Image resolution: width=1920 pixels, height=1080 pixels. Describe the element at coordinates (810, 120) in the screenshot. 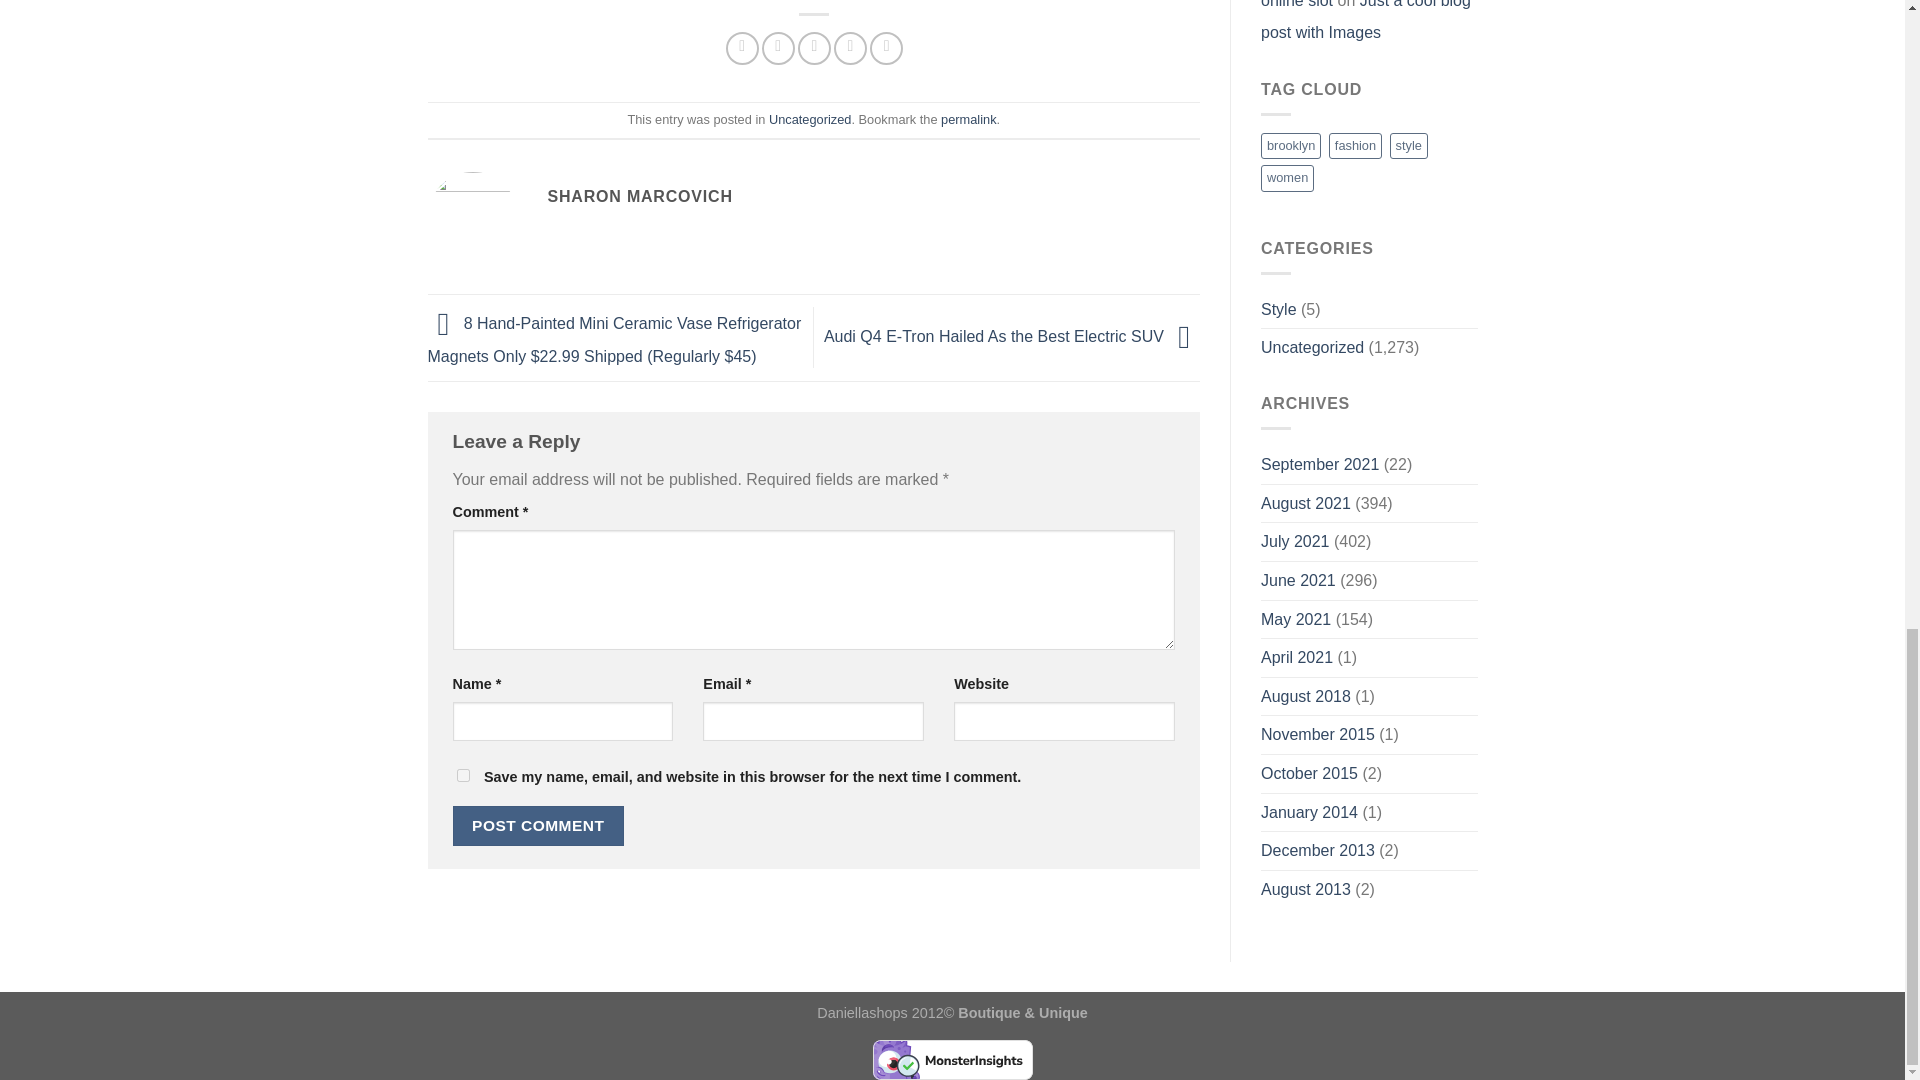

I see `Uncategorized` at that location.